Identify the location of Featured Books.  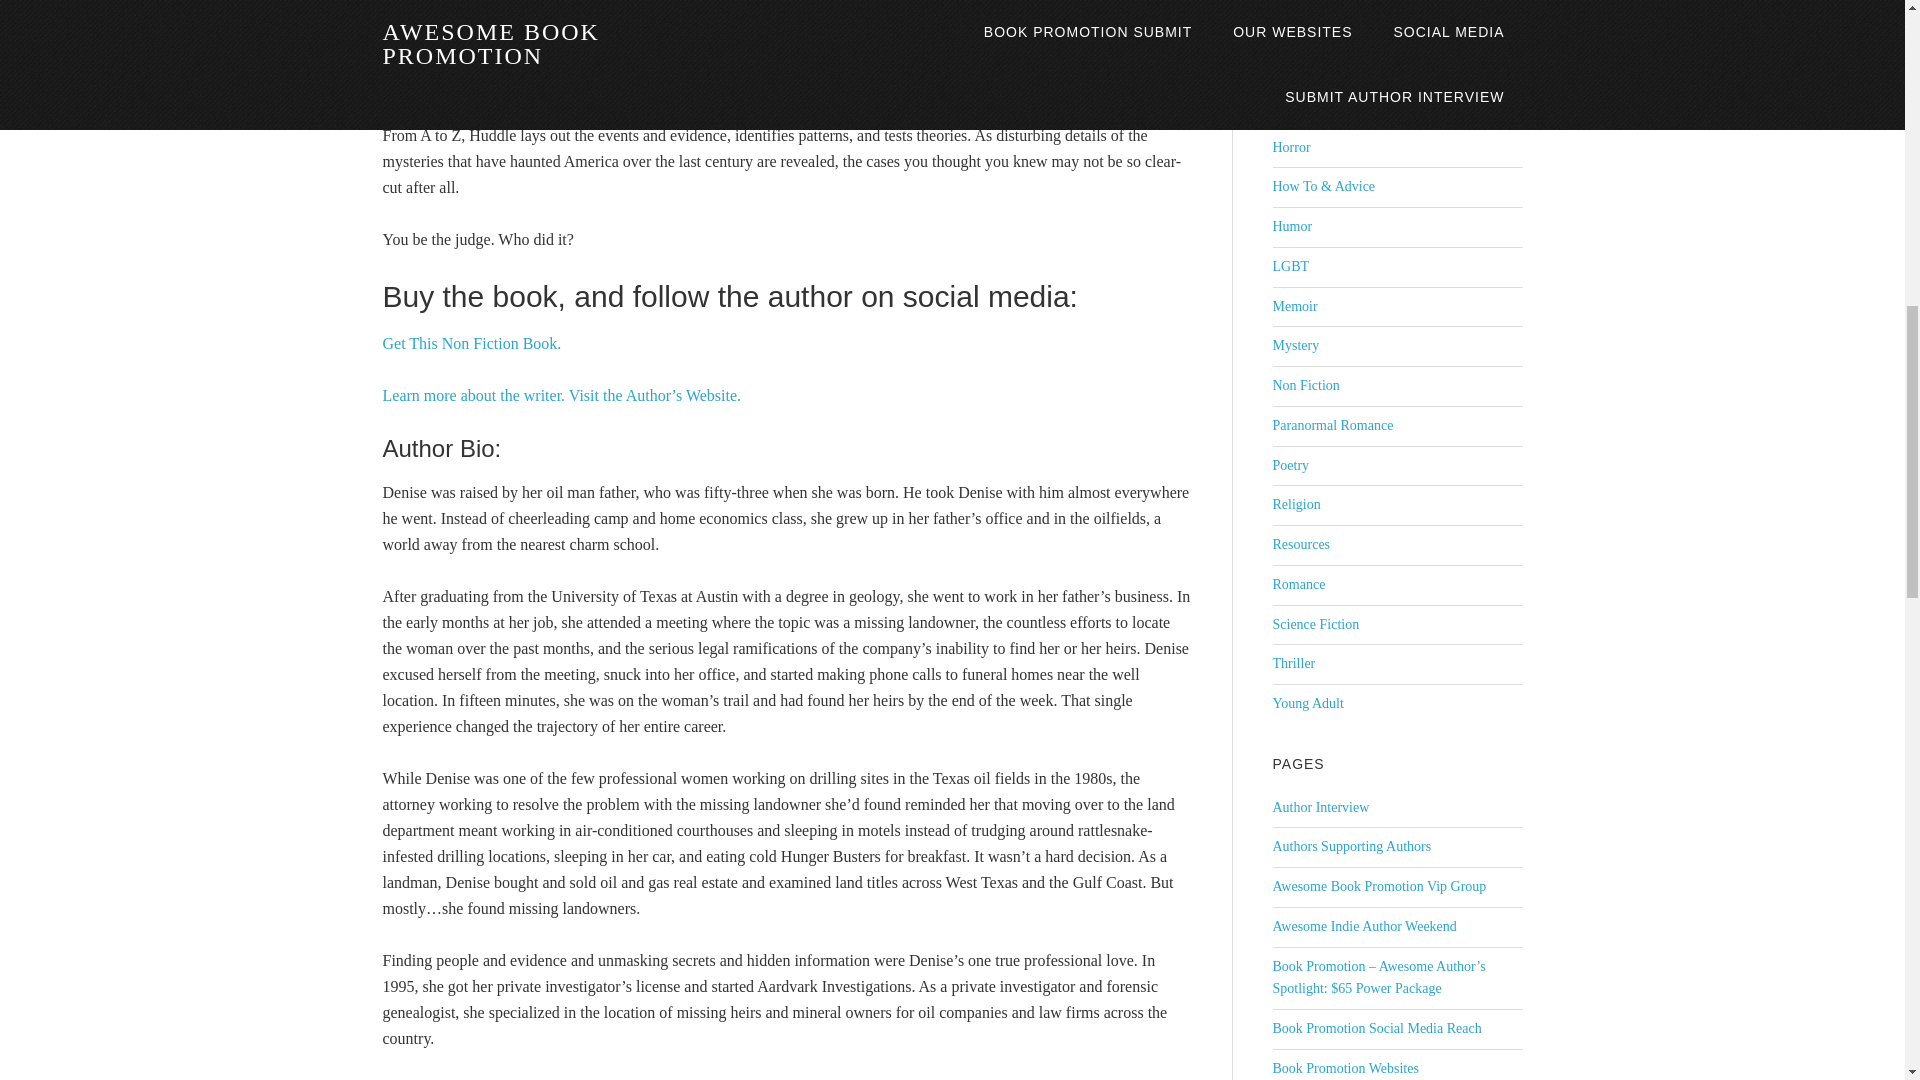
(1315, 27).